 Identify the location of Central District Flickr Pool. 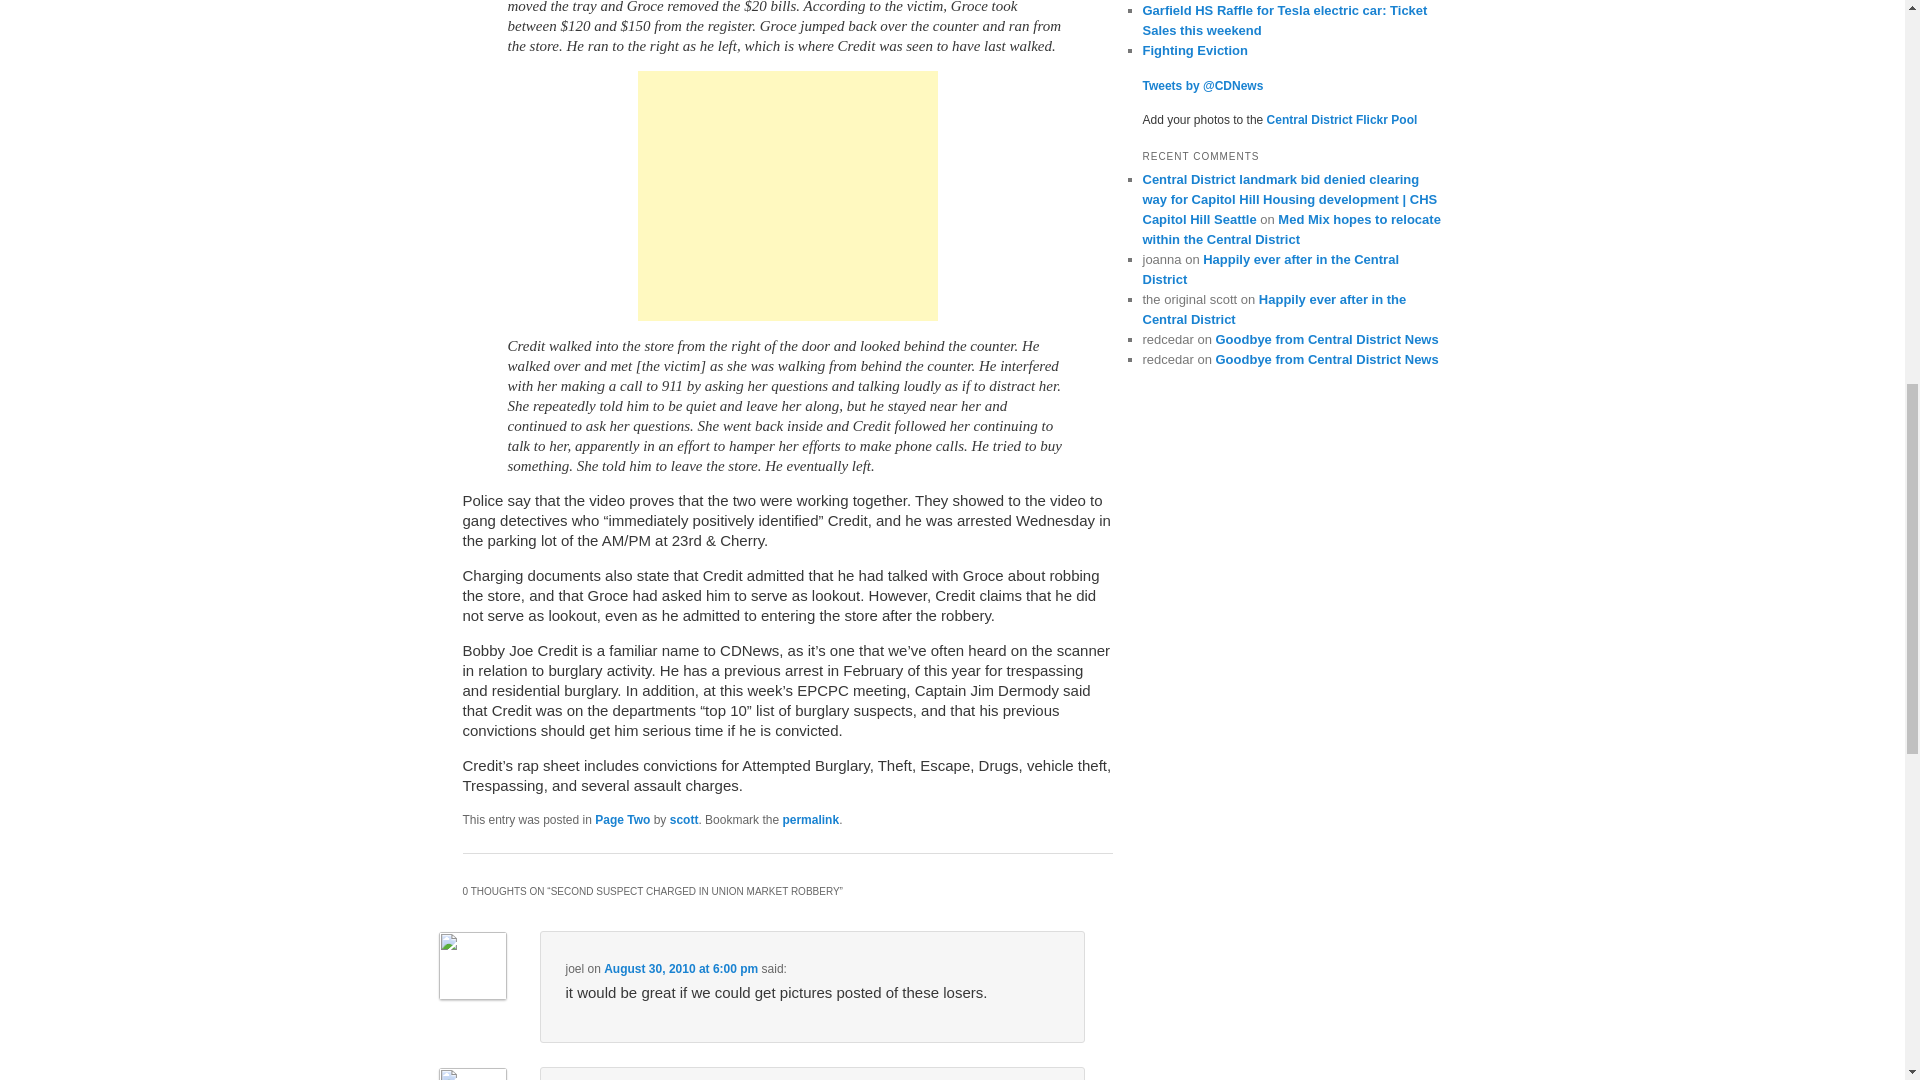
(1342, 120).